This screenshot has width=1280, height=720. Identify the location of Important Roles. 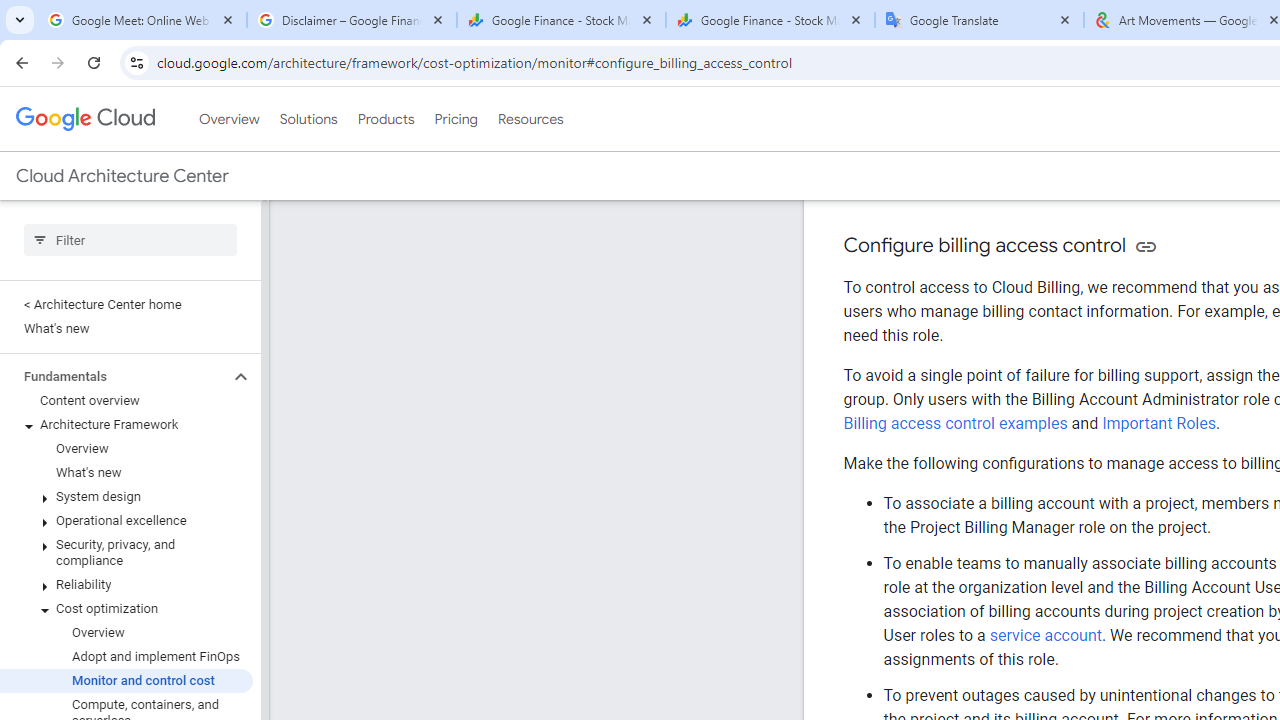
(1159, 422).